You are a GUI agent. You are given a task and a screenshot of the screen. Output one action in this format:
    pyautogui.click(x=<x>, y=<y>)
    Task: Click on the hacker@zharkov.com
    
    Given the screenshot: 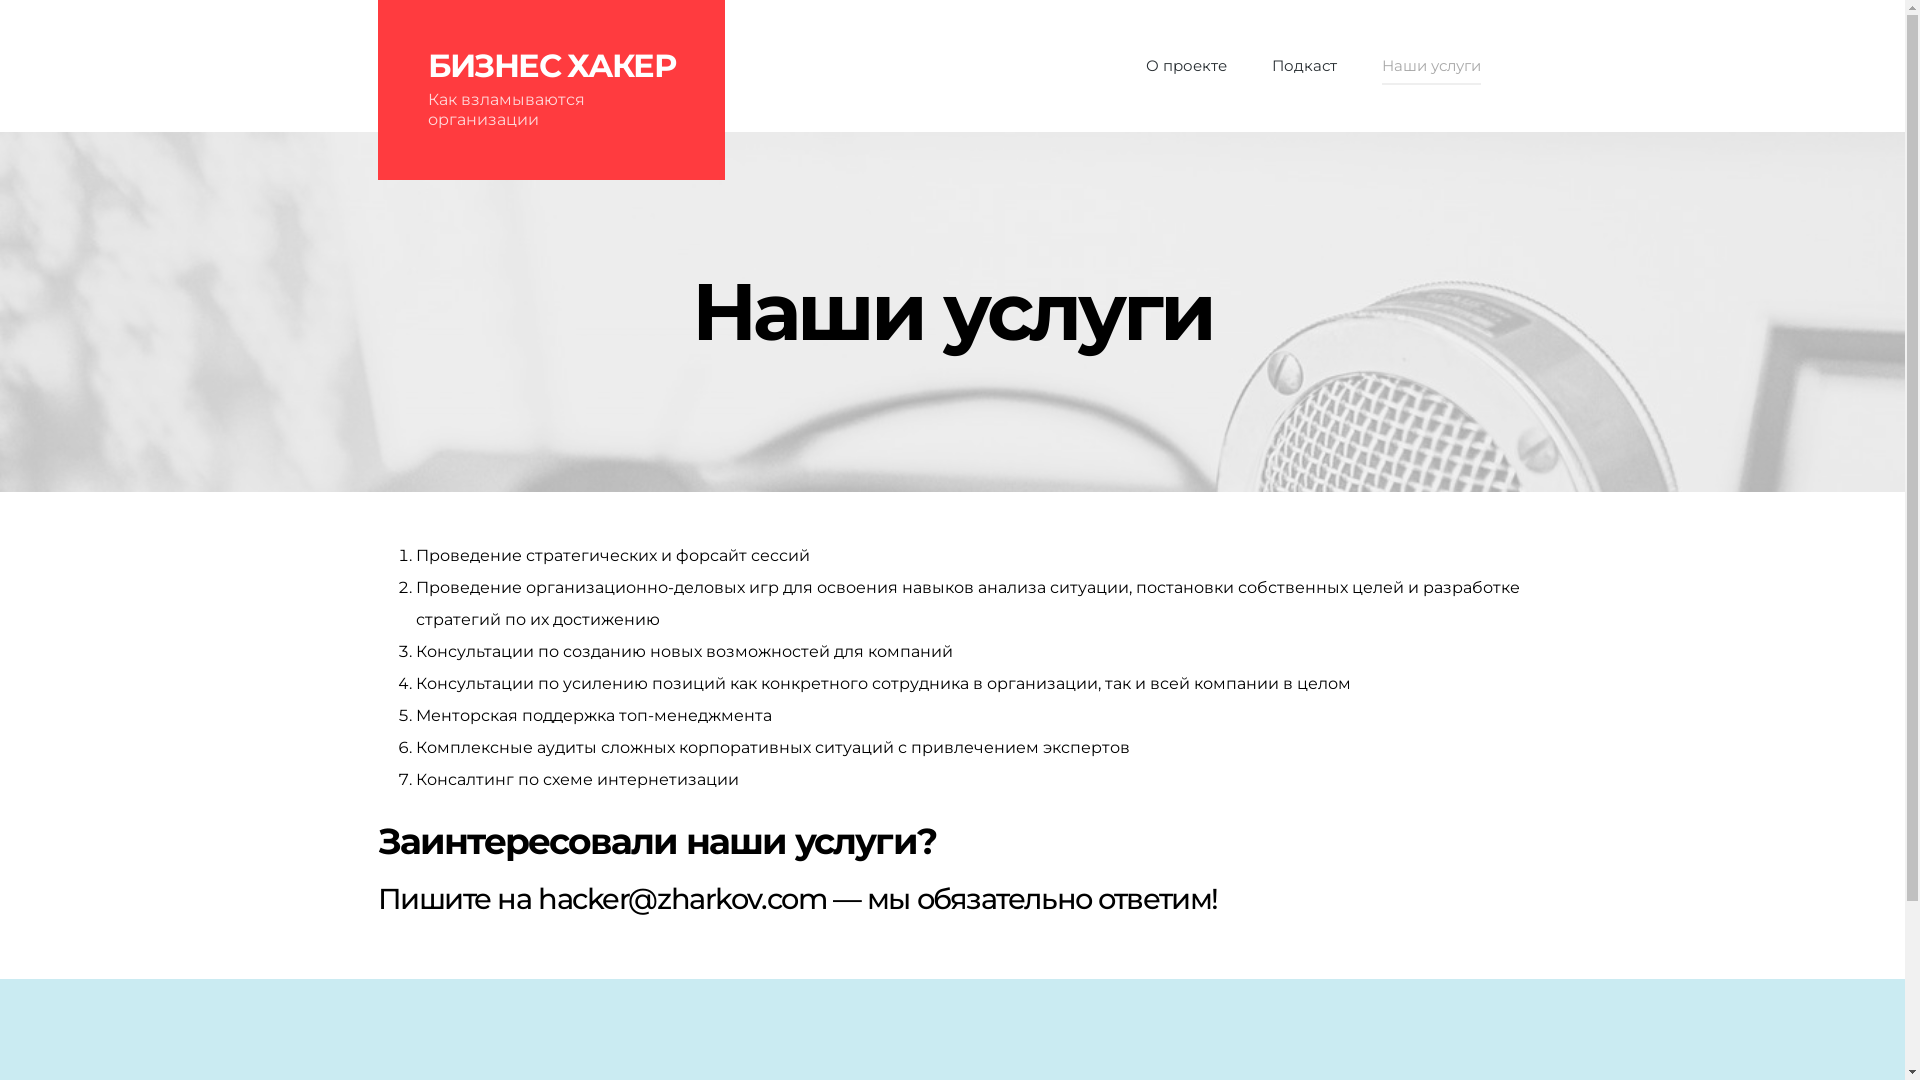 What is the action you would take?
    pyautogui.click(x=682, y=898)
    